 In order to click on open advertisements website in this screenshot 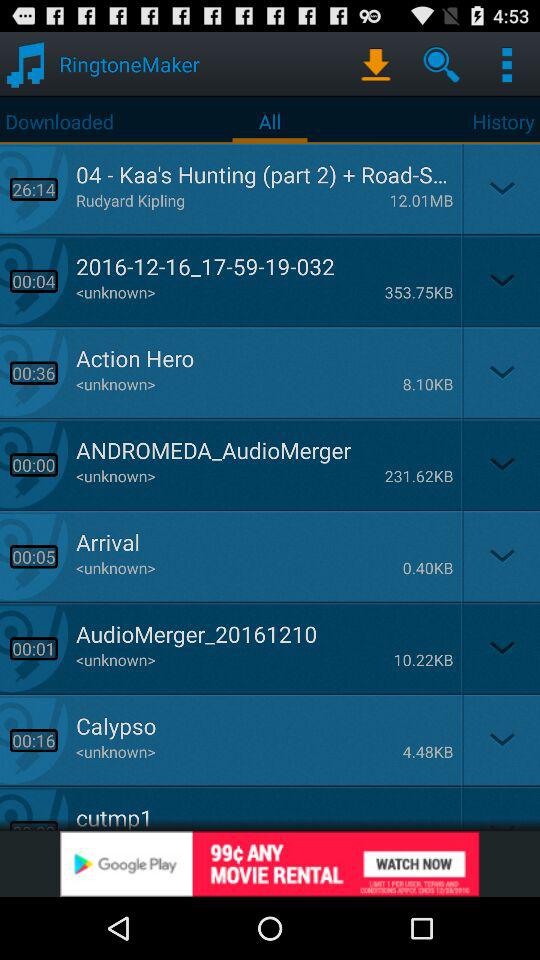, I will do `click(270, 864)`.